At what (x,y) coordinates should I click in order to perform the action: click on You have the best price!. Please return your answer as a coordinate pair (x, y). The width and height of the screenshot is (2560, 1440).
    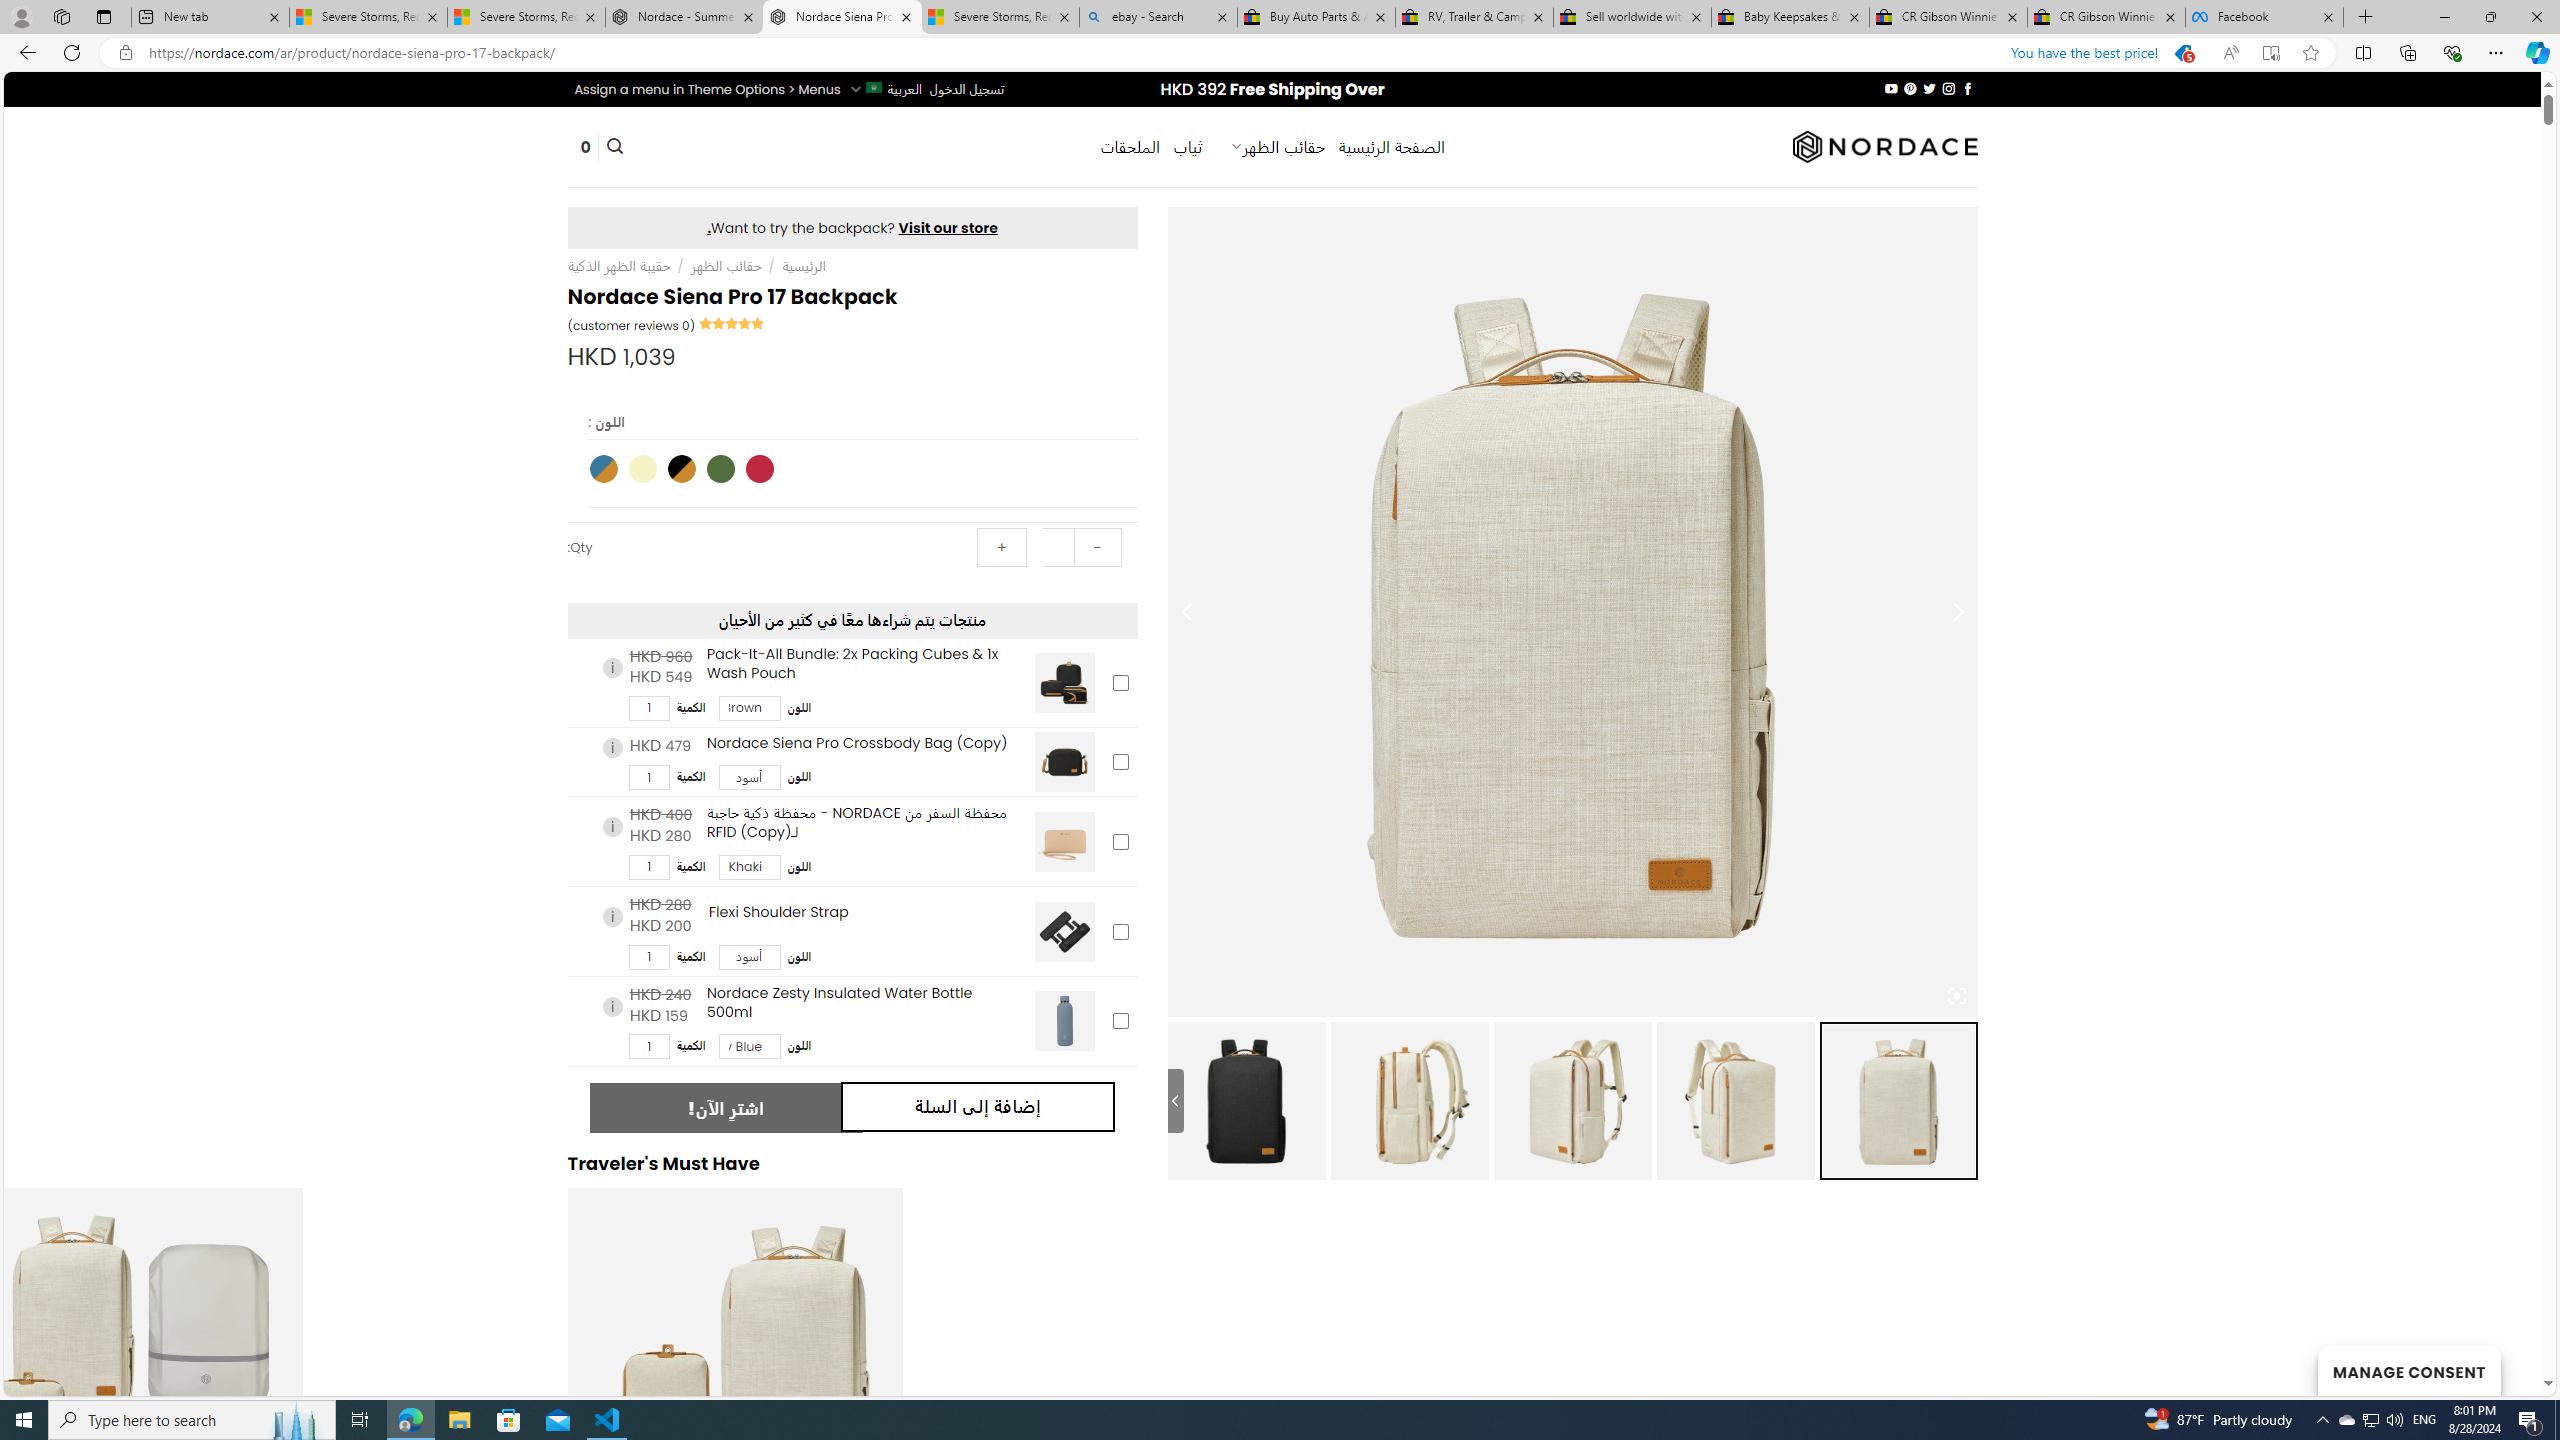
    Looking at the image, I should click on (2154, 53).